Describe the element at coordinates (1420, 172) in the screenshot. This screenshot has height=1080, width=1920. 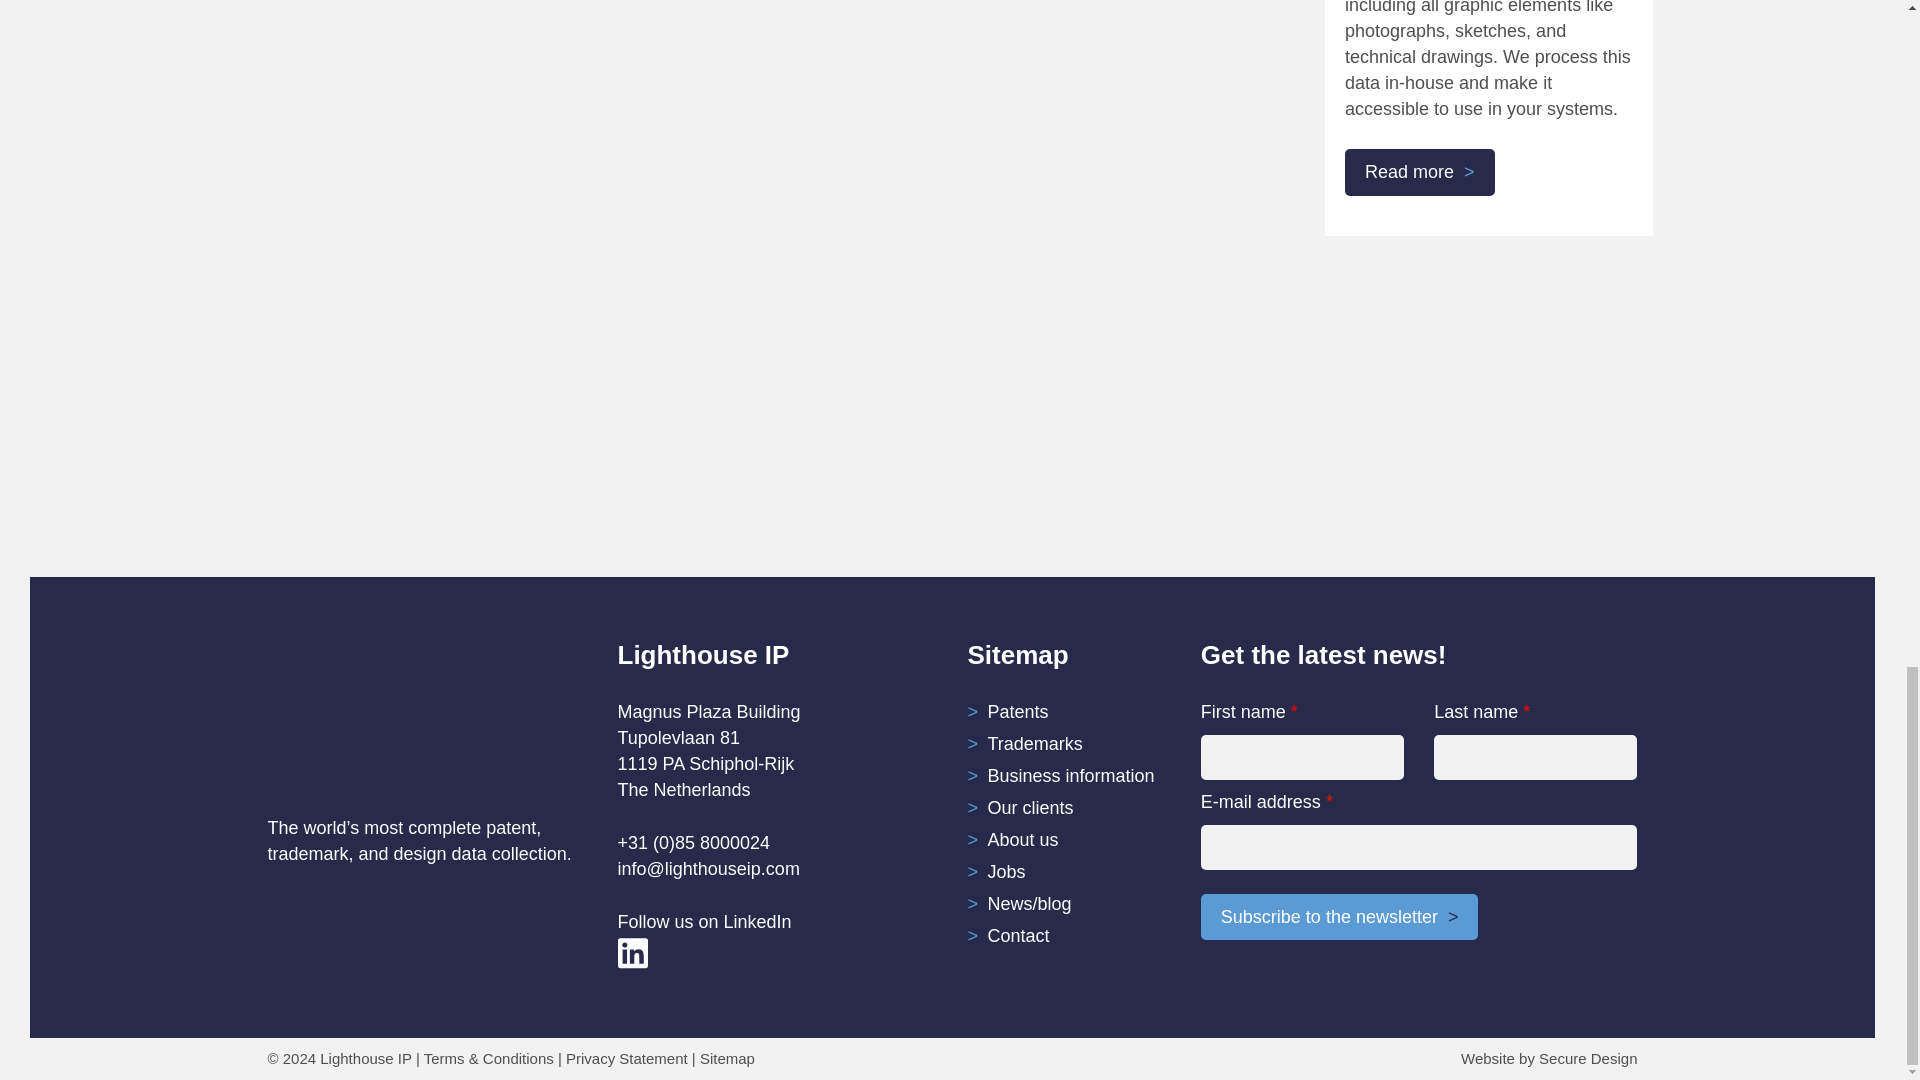
I see `Read more` at that location.